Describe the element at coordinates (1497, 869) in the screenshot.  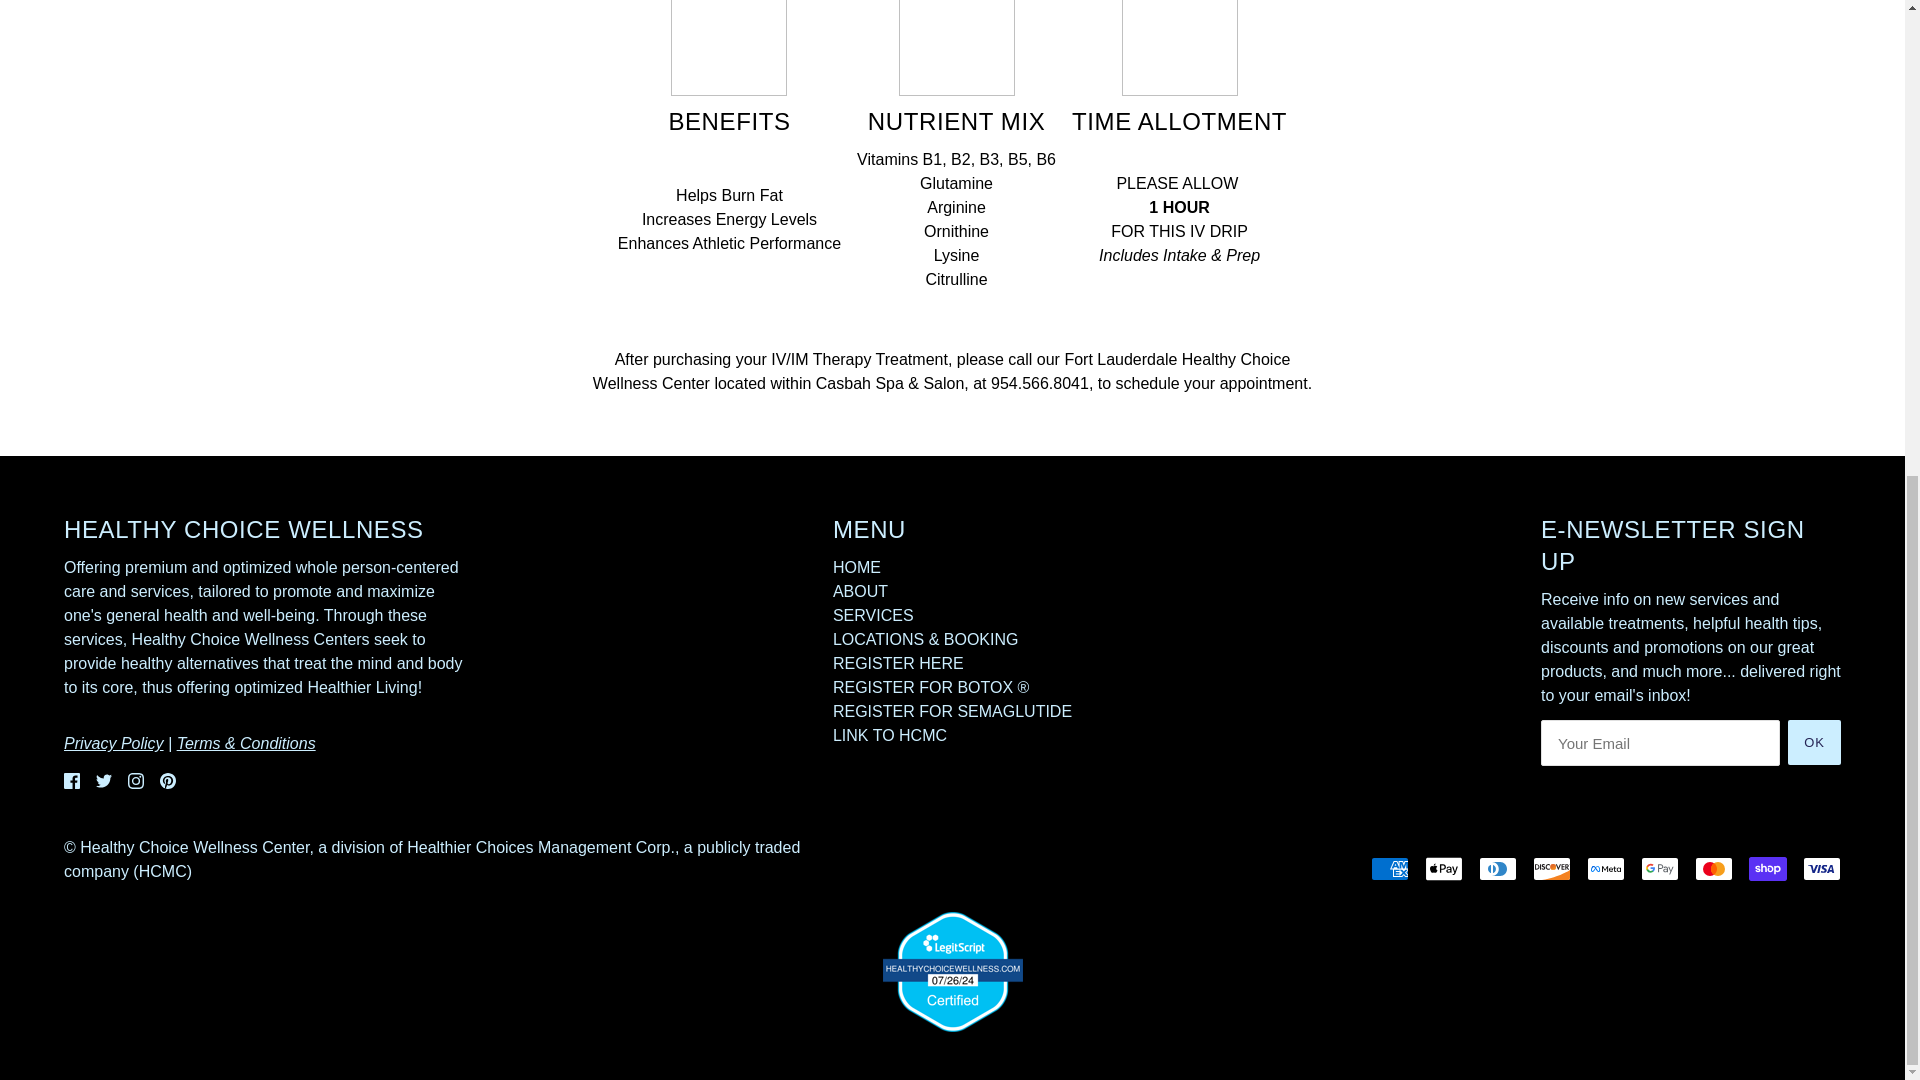
I see `Diners Club` at that location.